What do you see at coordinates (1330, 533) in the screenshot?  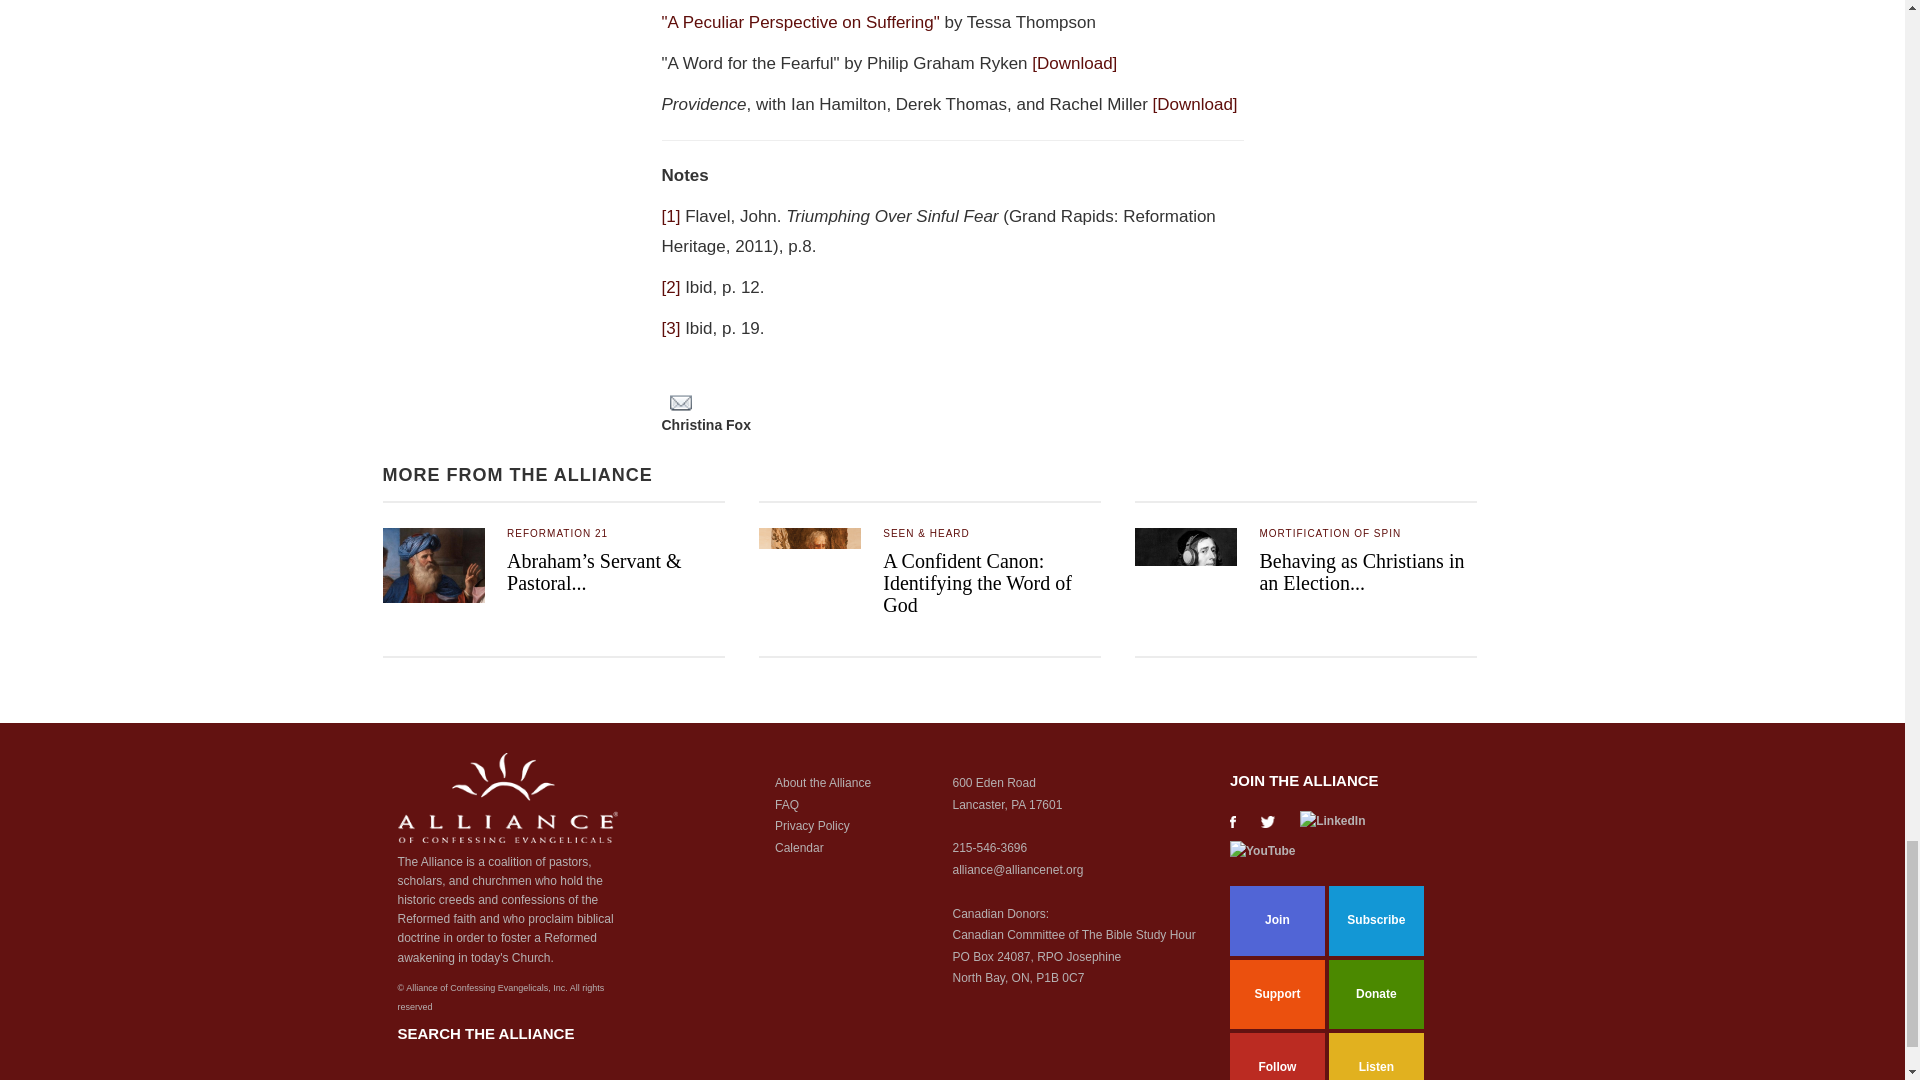 I see `Mortification of Spin` at bounding box center [1330, 533].